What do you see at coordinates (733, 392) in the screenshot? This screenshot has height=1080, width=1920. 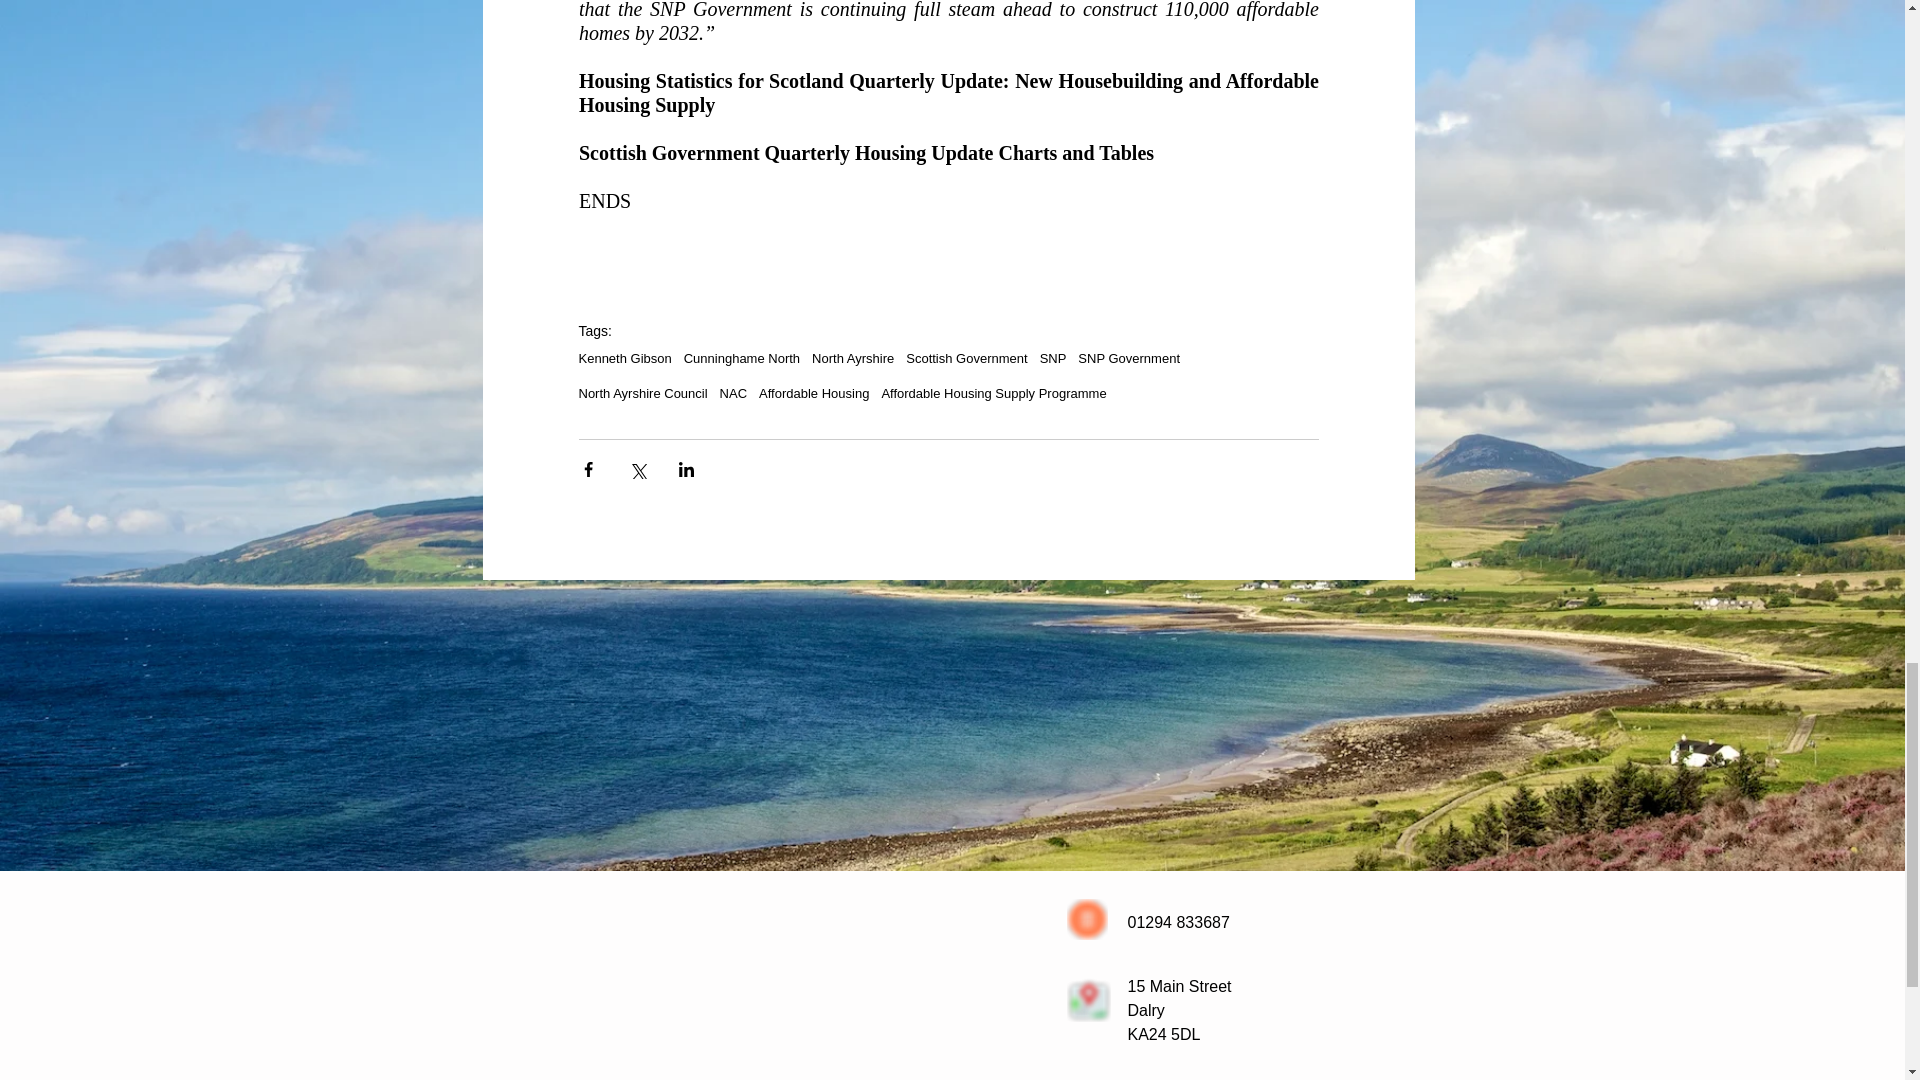 I see `NAC` at bounding box center [733, 392].